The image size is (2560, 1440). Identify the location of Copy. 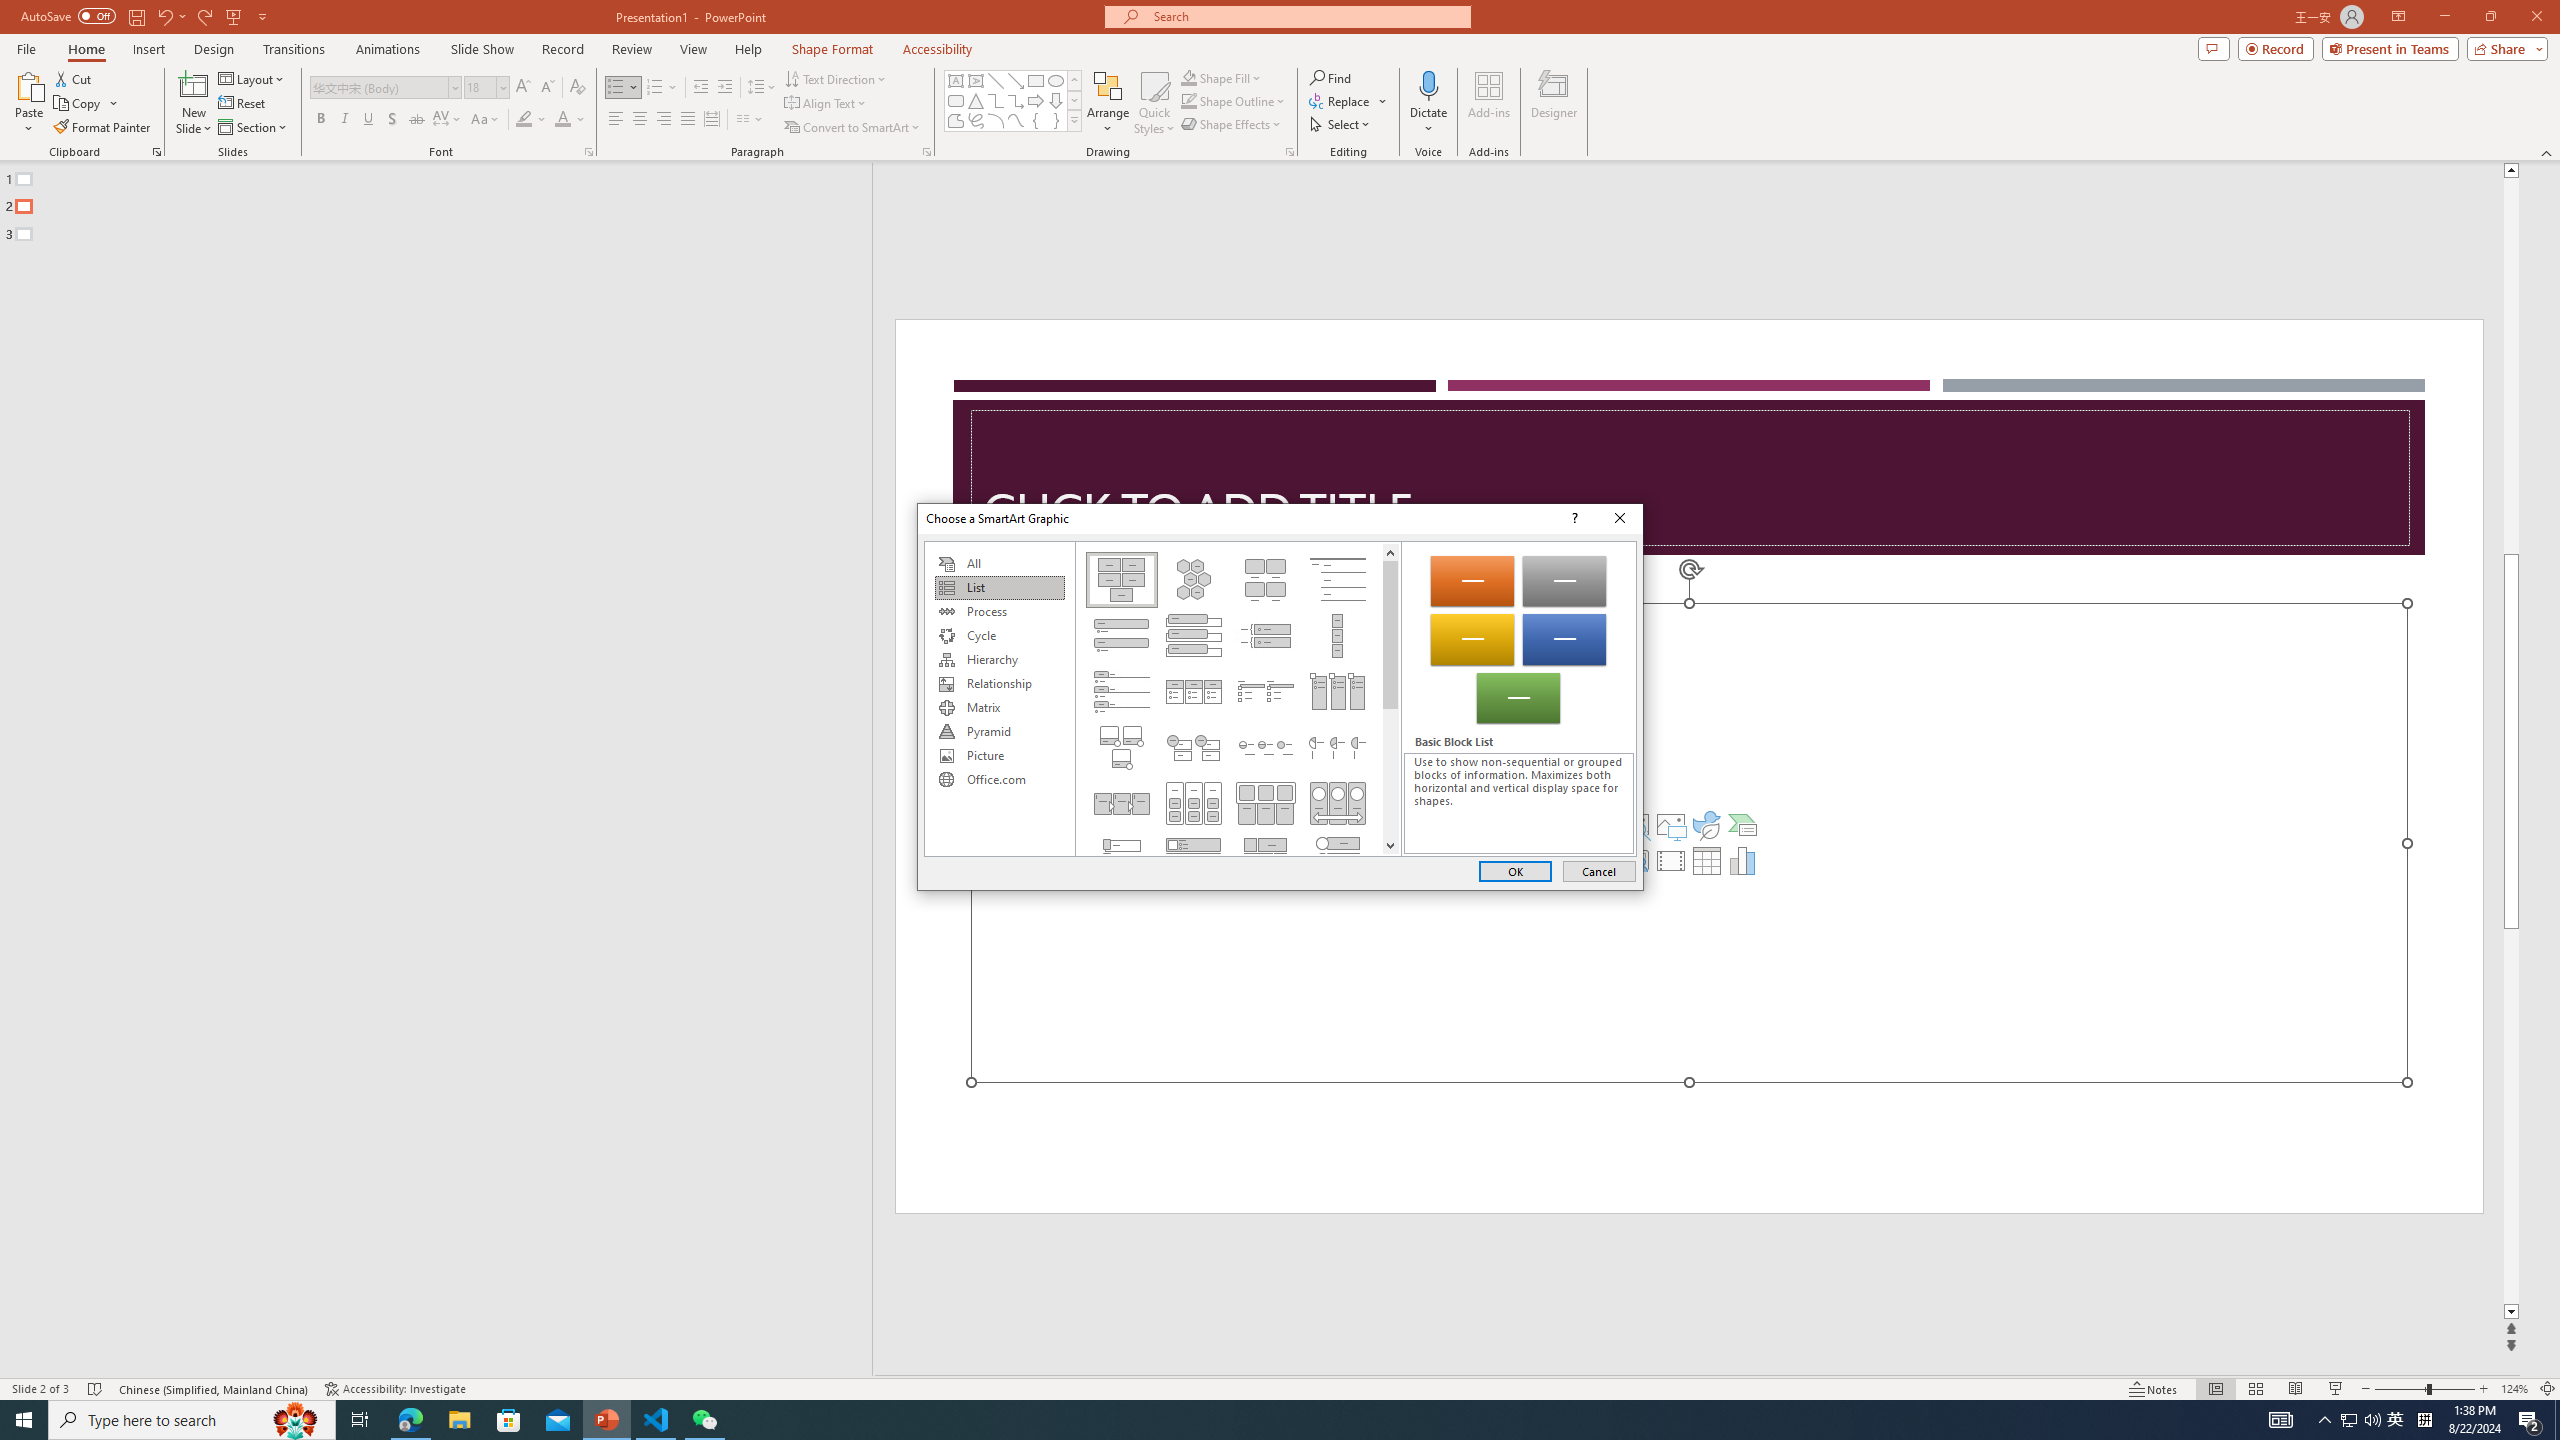
(254, 128).